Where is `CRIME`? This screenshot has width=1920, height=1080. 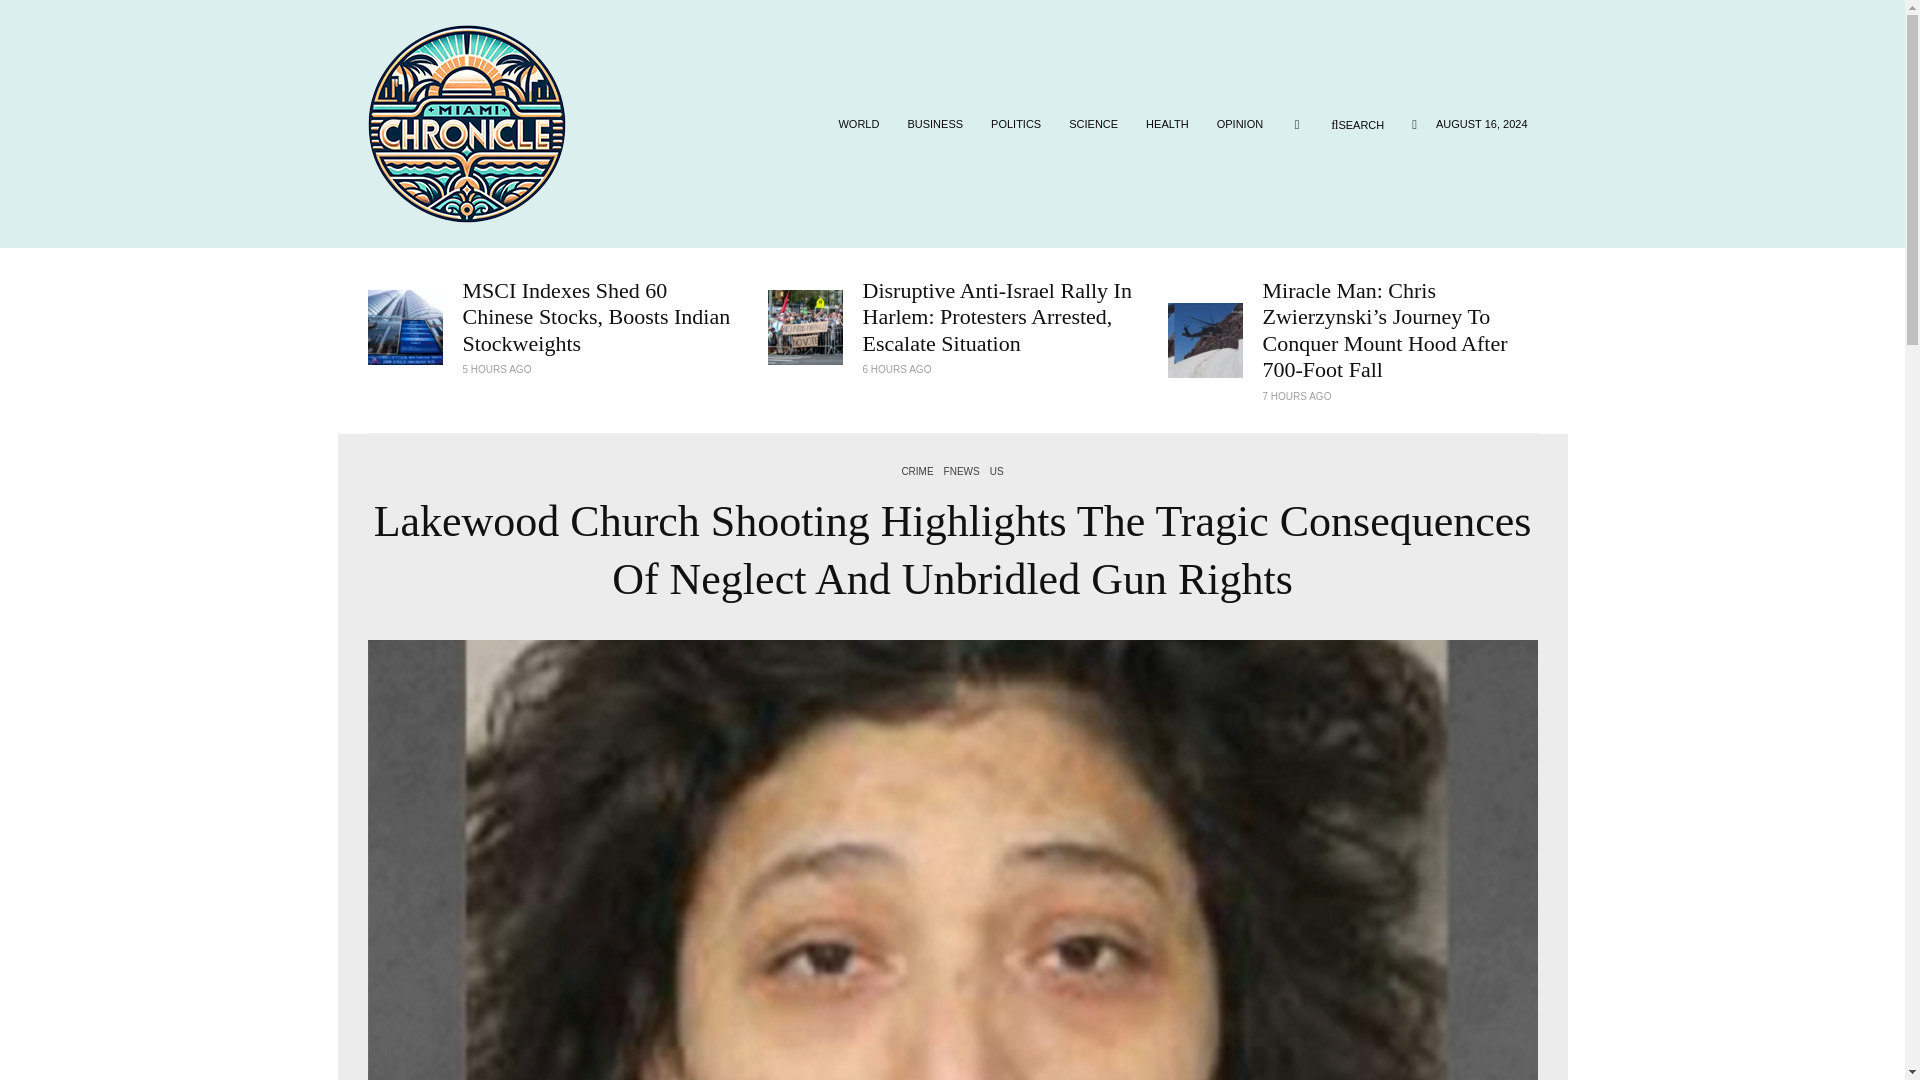 CRIME is located at coordinates (916, 472).